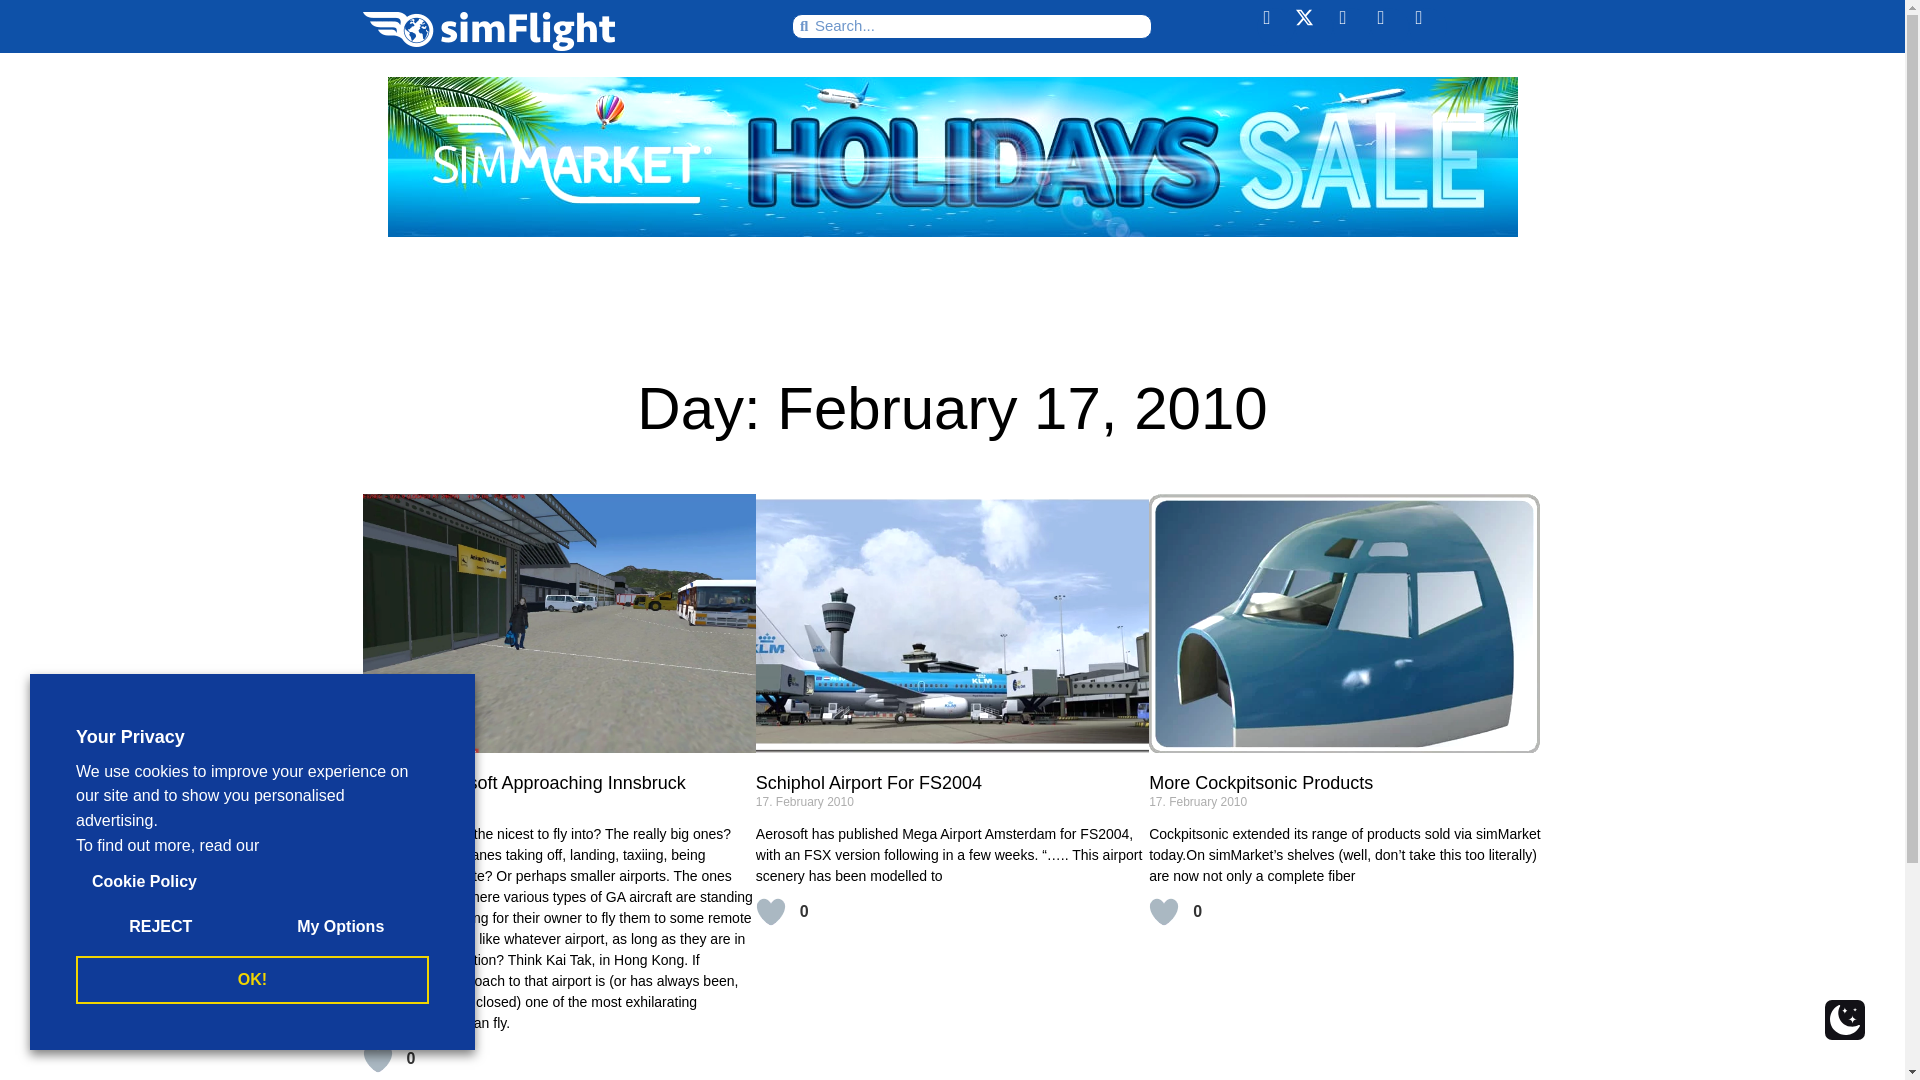 The image size is (1920, 1080). I want to click on Cookie Policy, so click(144, 882).